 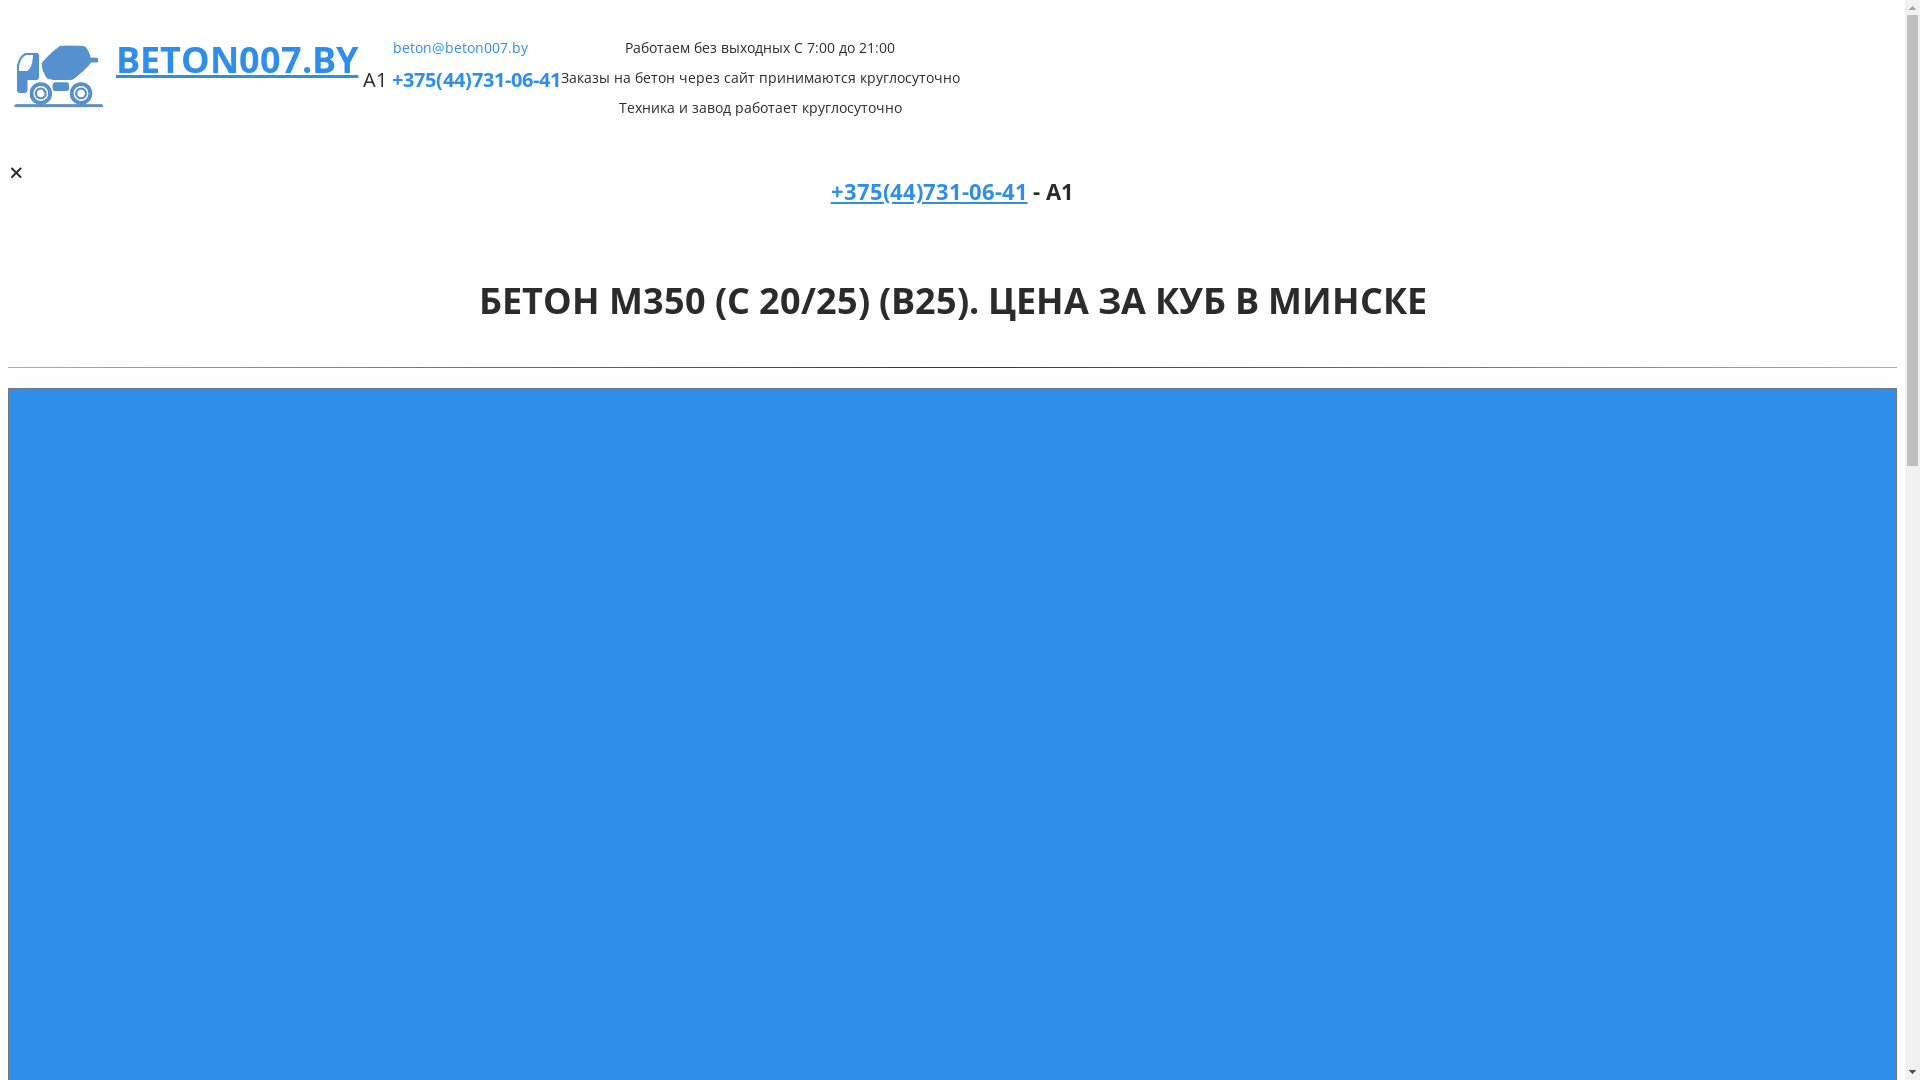 What do you see at coordinates (476, 80) in the screenshot?
I see `+375(44)731-06-41` at bounding box center [476, 80].